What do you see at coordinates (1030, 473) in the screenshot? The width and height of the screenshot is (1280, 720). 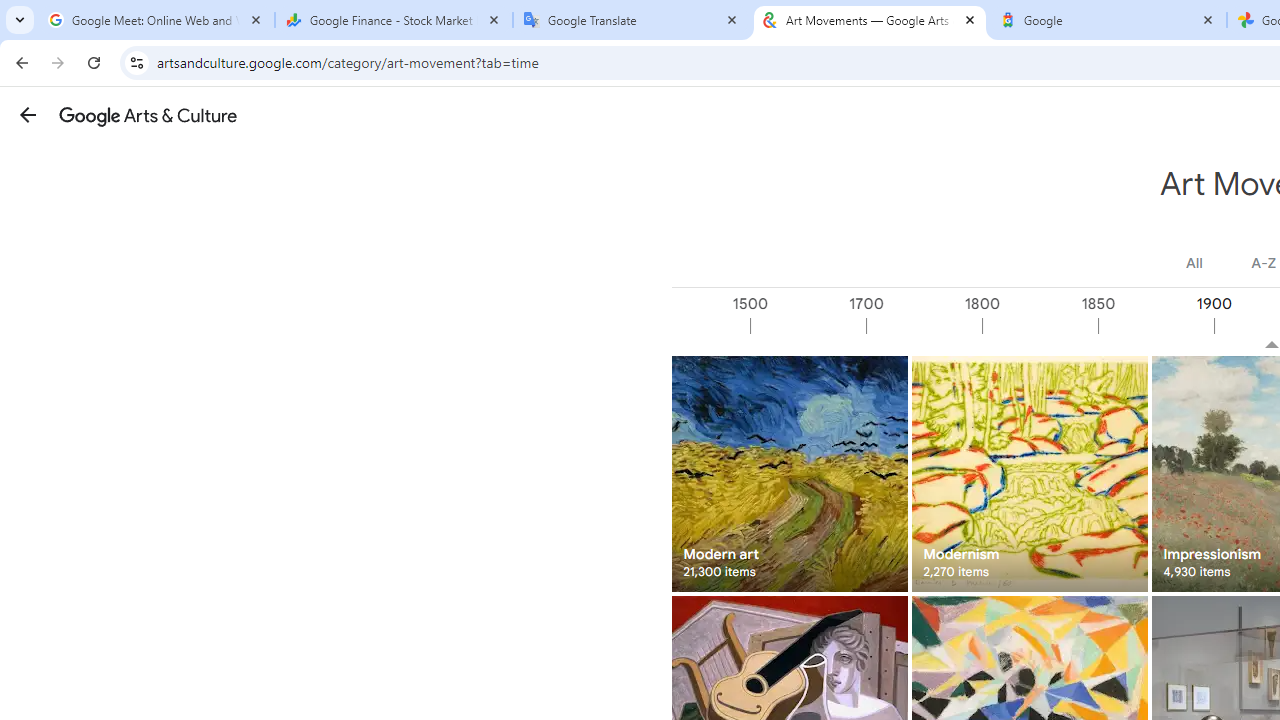 I see `Modernism 2,270 items` at bounding box center [1030, 473].